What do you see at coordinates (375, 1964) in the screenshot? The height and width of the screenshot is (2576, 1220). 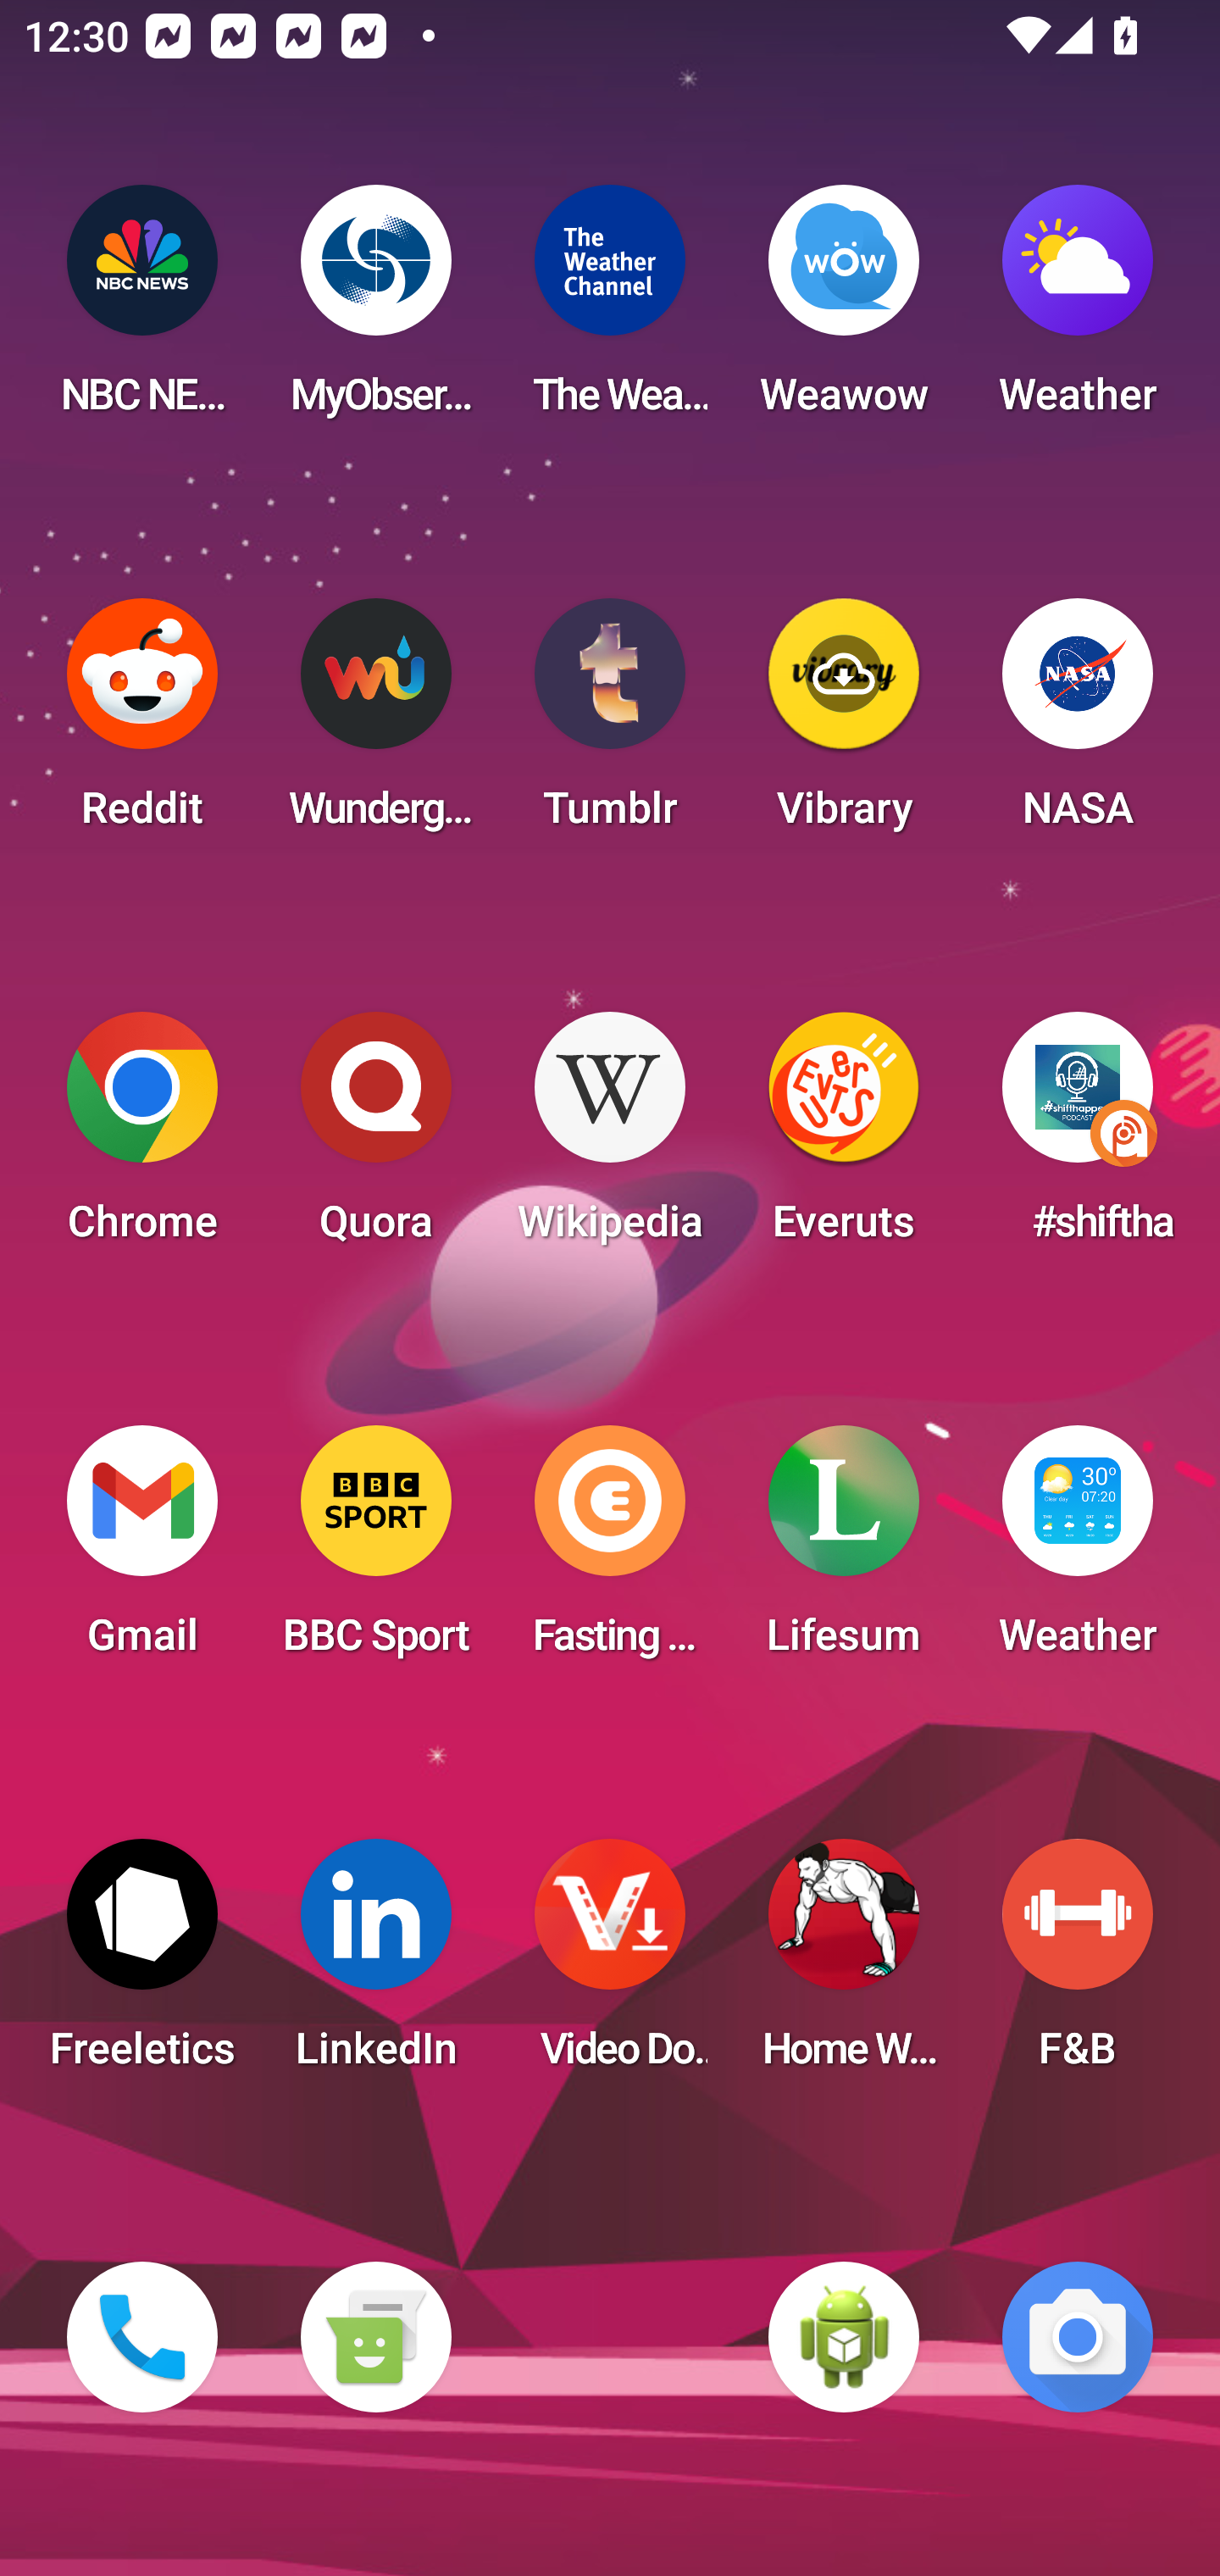 I see `LinkedIn` at bounding box center [375, 1964].